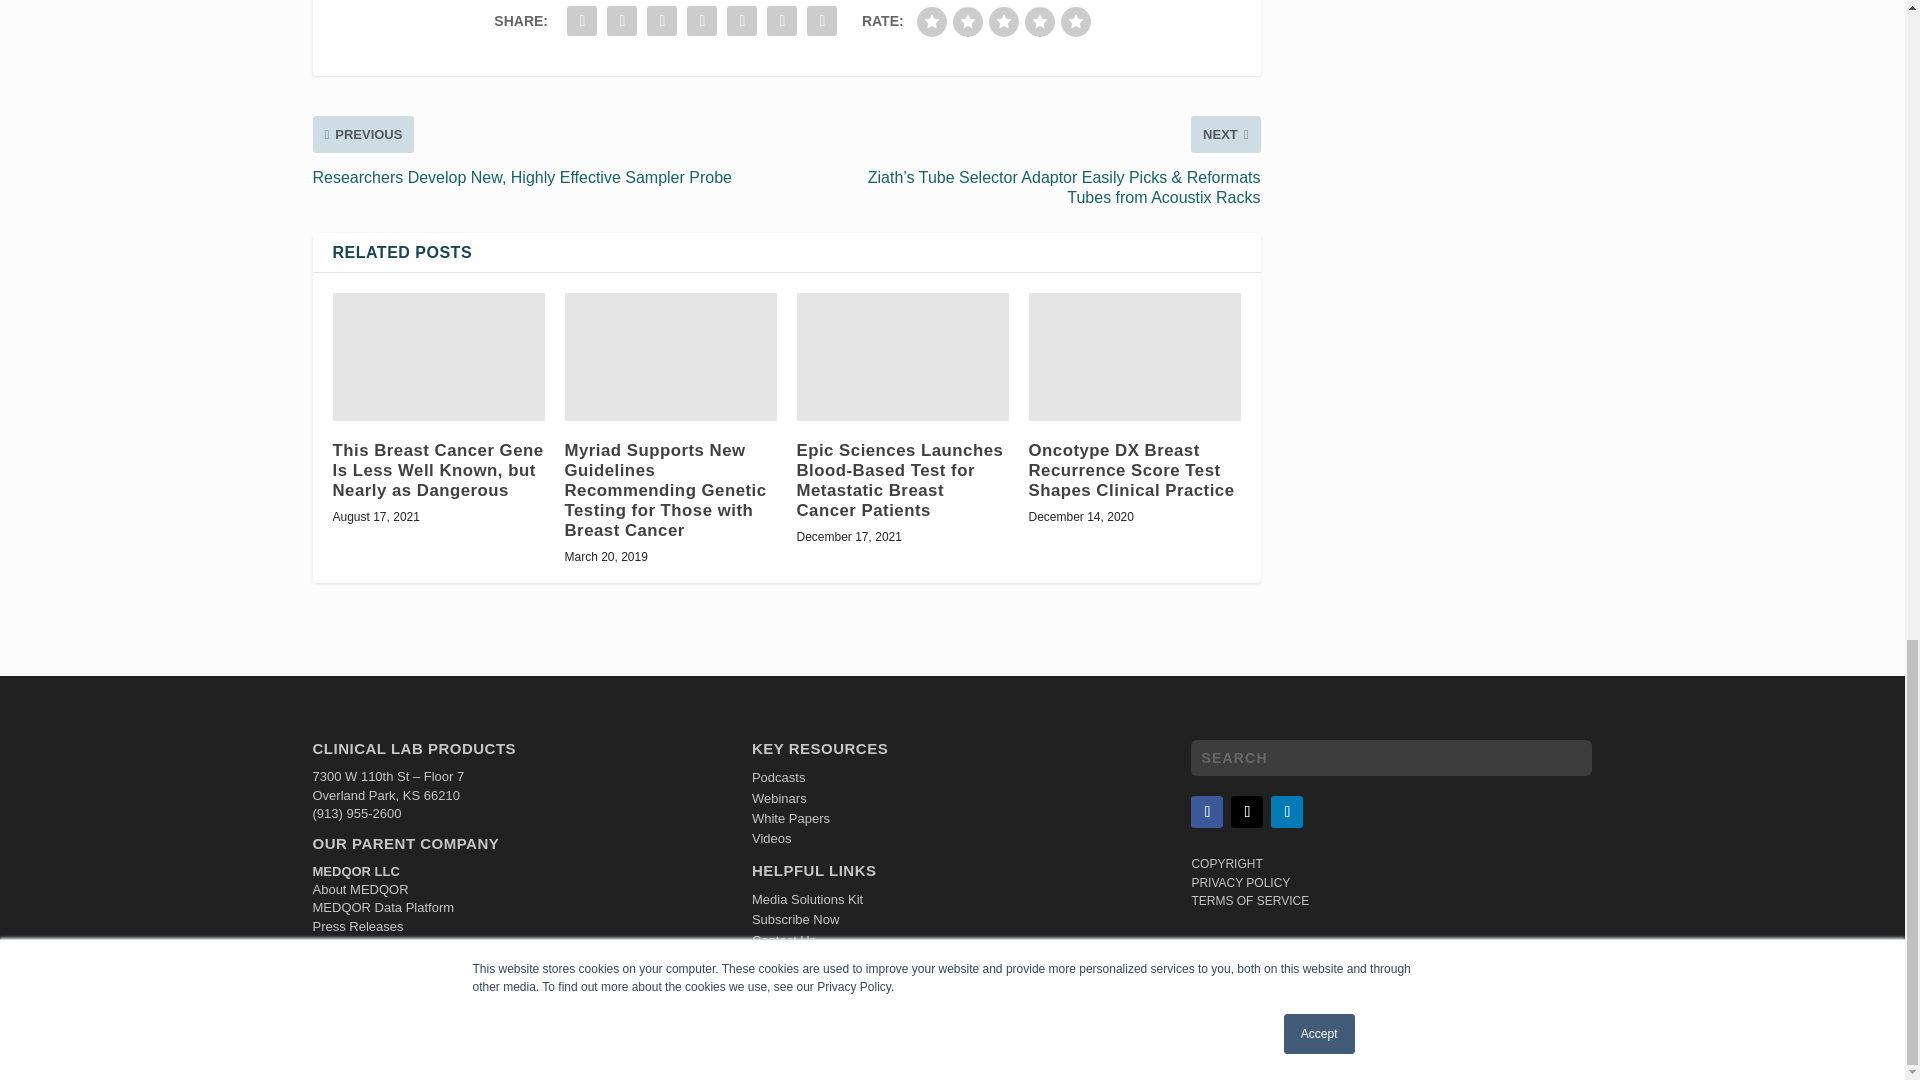 The image size is (1920, 1080). I want to click on good, so click(1040, 21).